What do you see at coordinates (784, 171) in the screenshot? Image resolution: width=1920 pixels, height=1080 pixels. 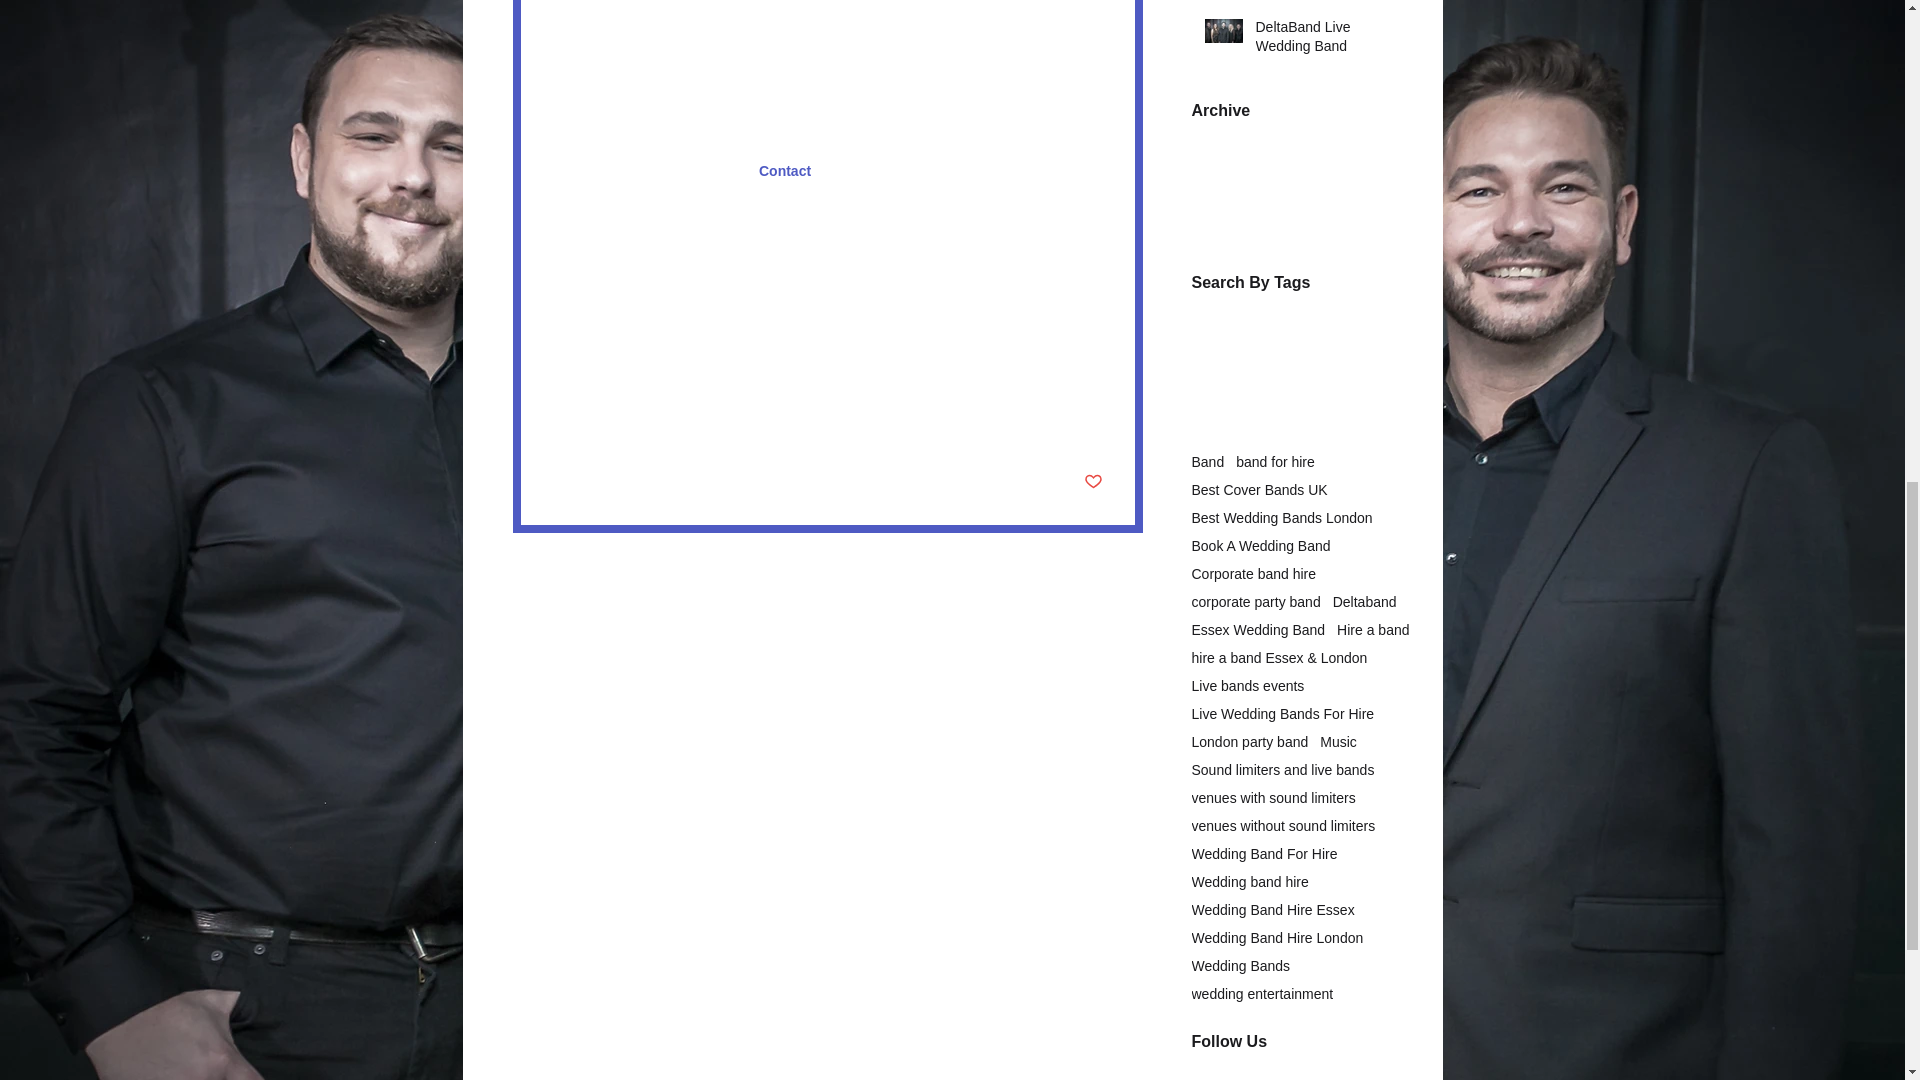 I see `Contact` at bounding box center [784, 171].